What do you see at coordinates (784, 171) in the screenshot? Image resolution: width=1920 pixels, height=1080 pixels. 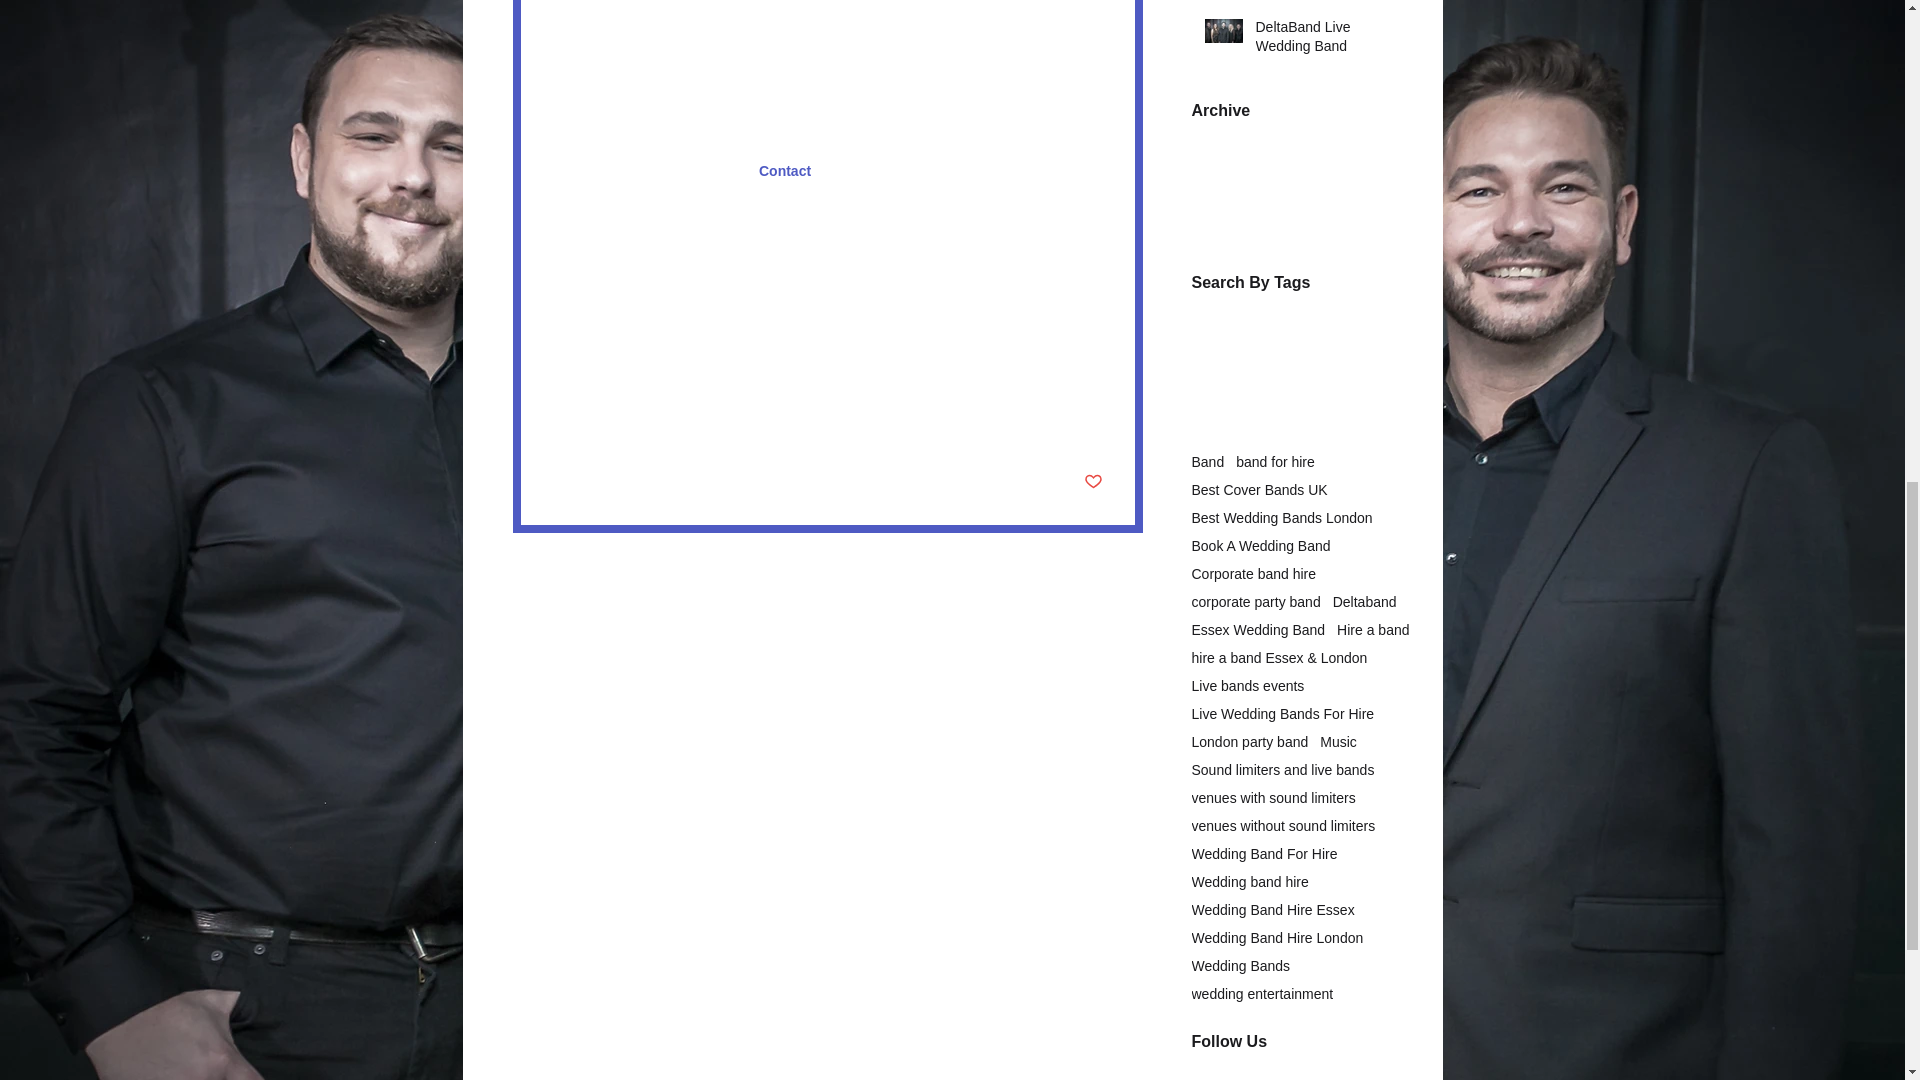 I see `Contact` at bounding box center [784, 171].